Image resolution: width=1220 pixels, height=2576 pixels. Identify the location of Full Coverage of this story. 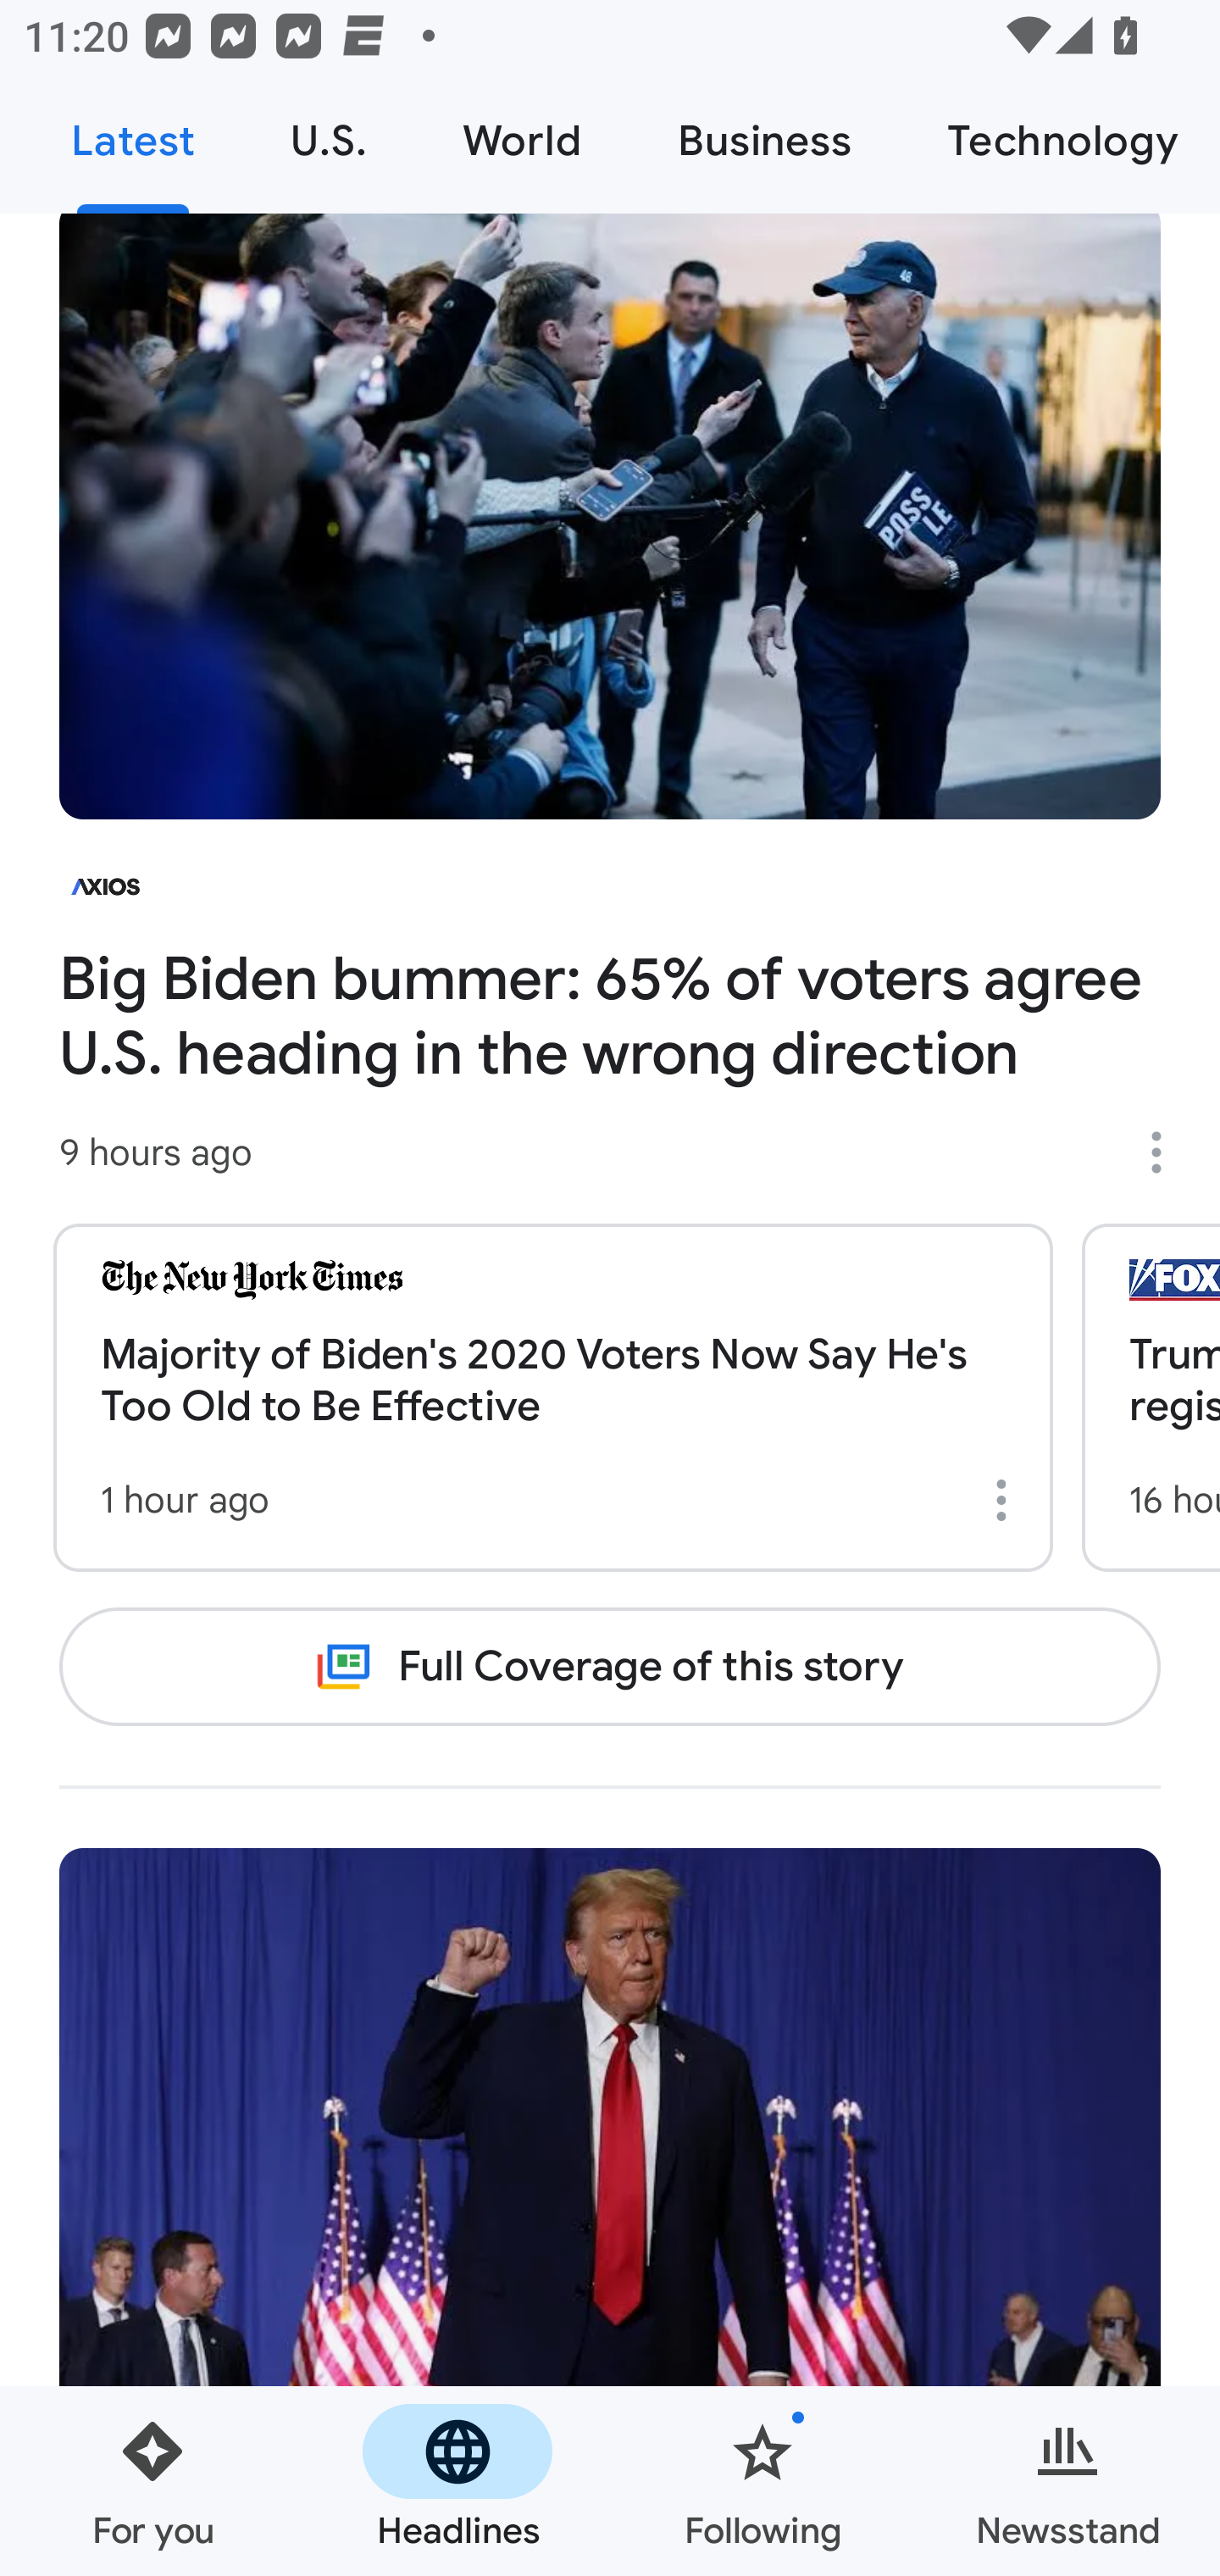
(610, 1666).